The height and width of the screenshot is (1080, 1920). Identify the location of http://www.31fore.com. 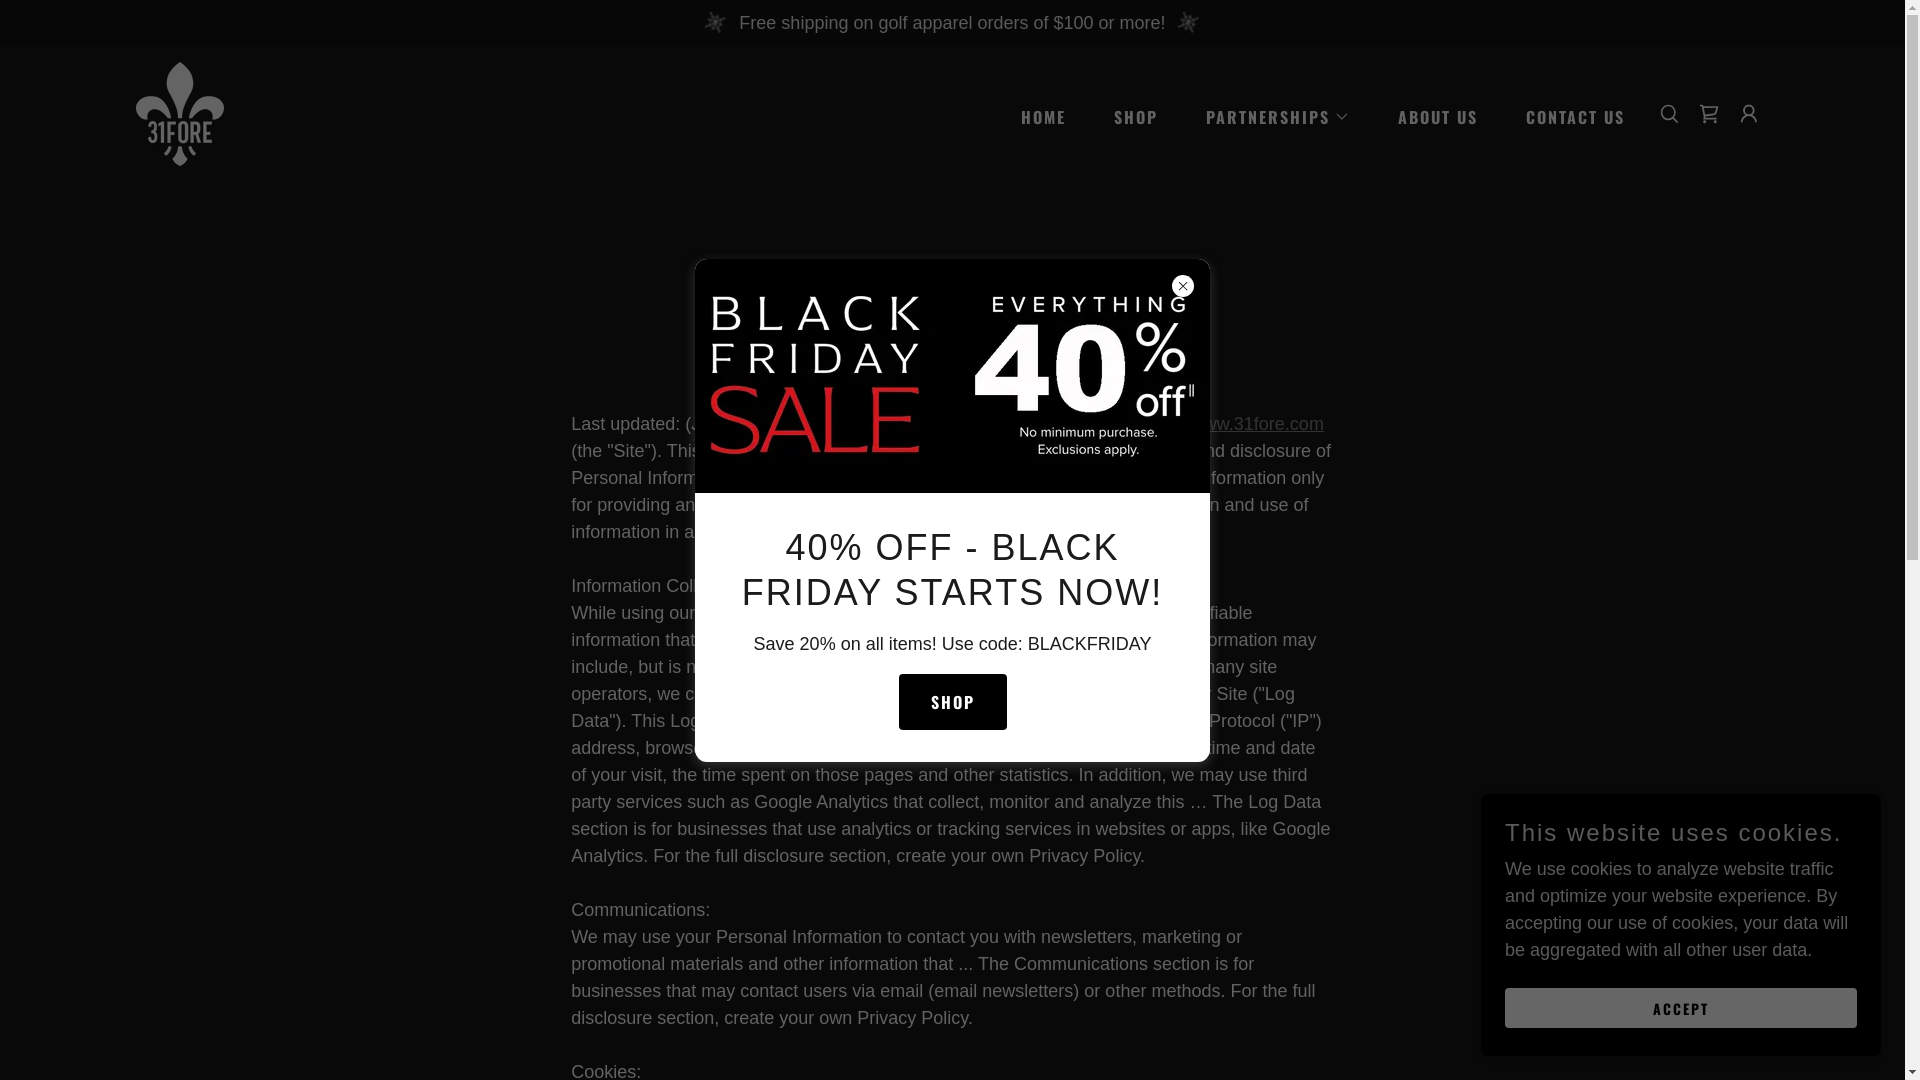
(1235, 424).